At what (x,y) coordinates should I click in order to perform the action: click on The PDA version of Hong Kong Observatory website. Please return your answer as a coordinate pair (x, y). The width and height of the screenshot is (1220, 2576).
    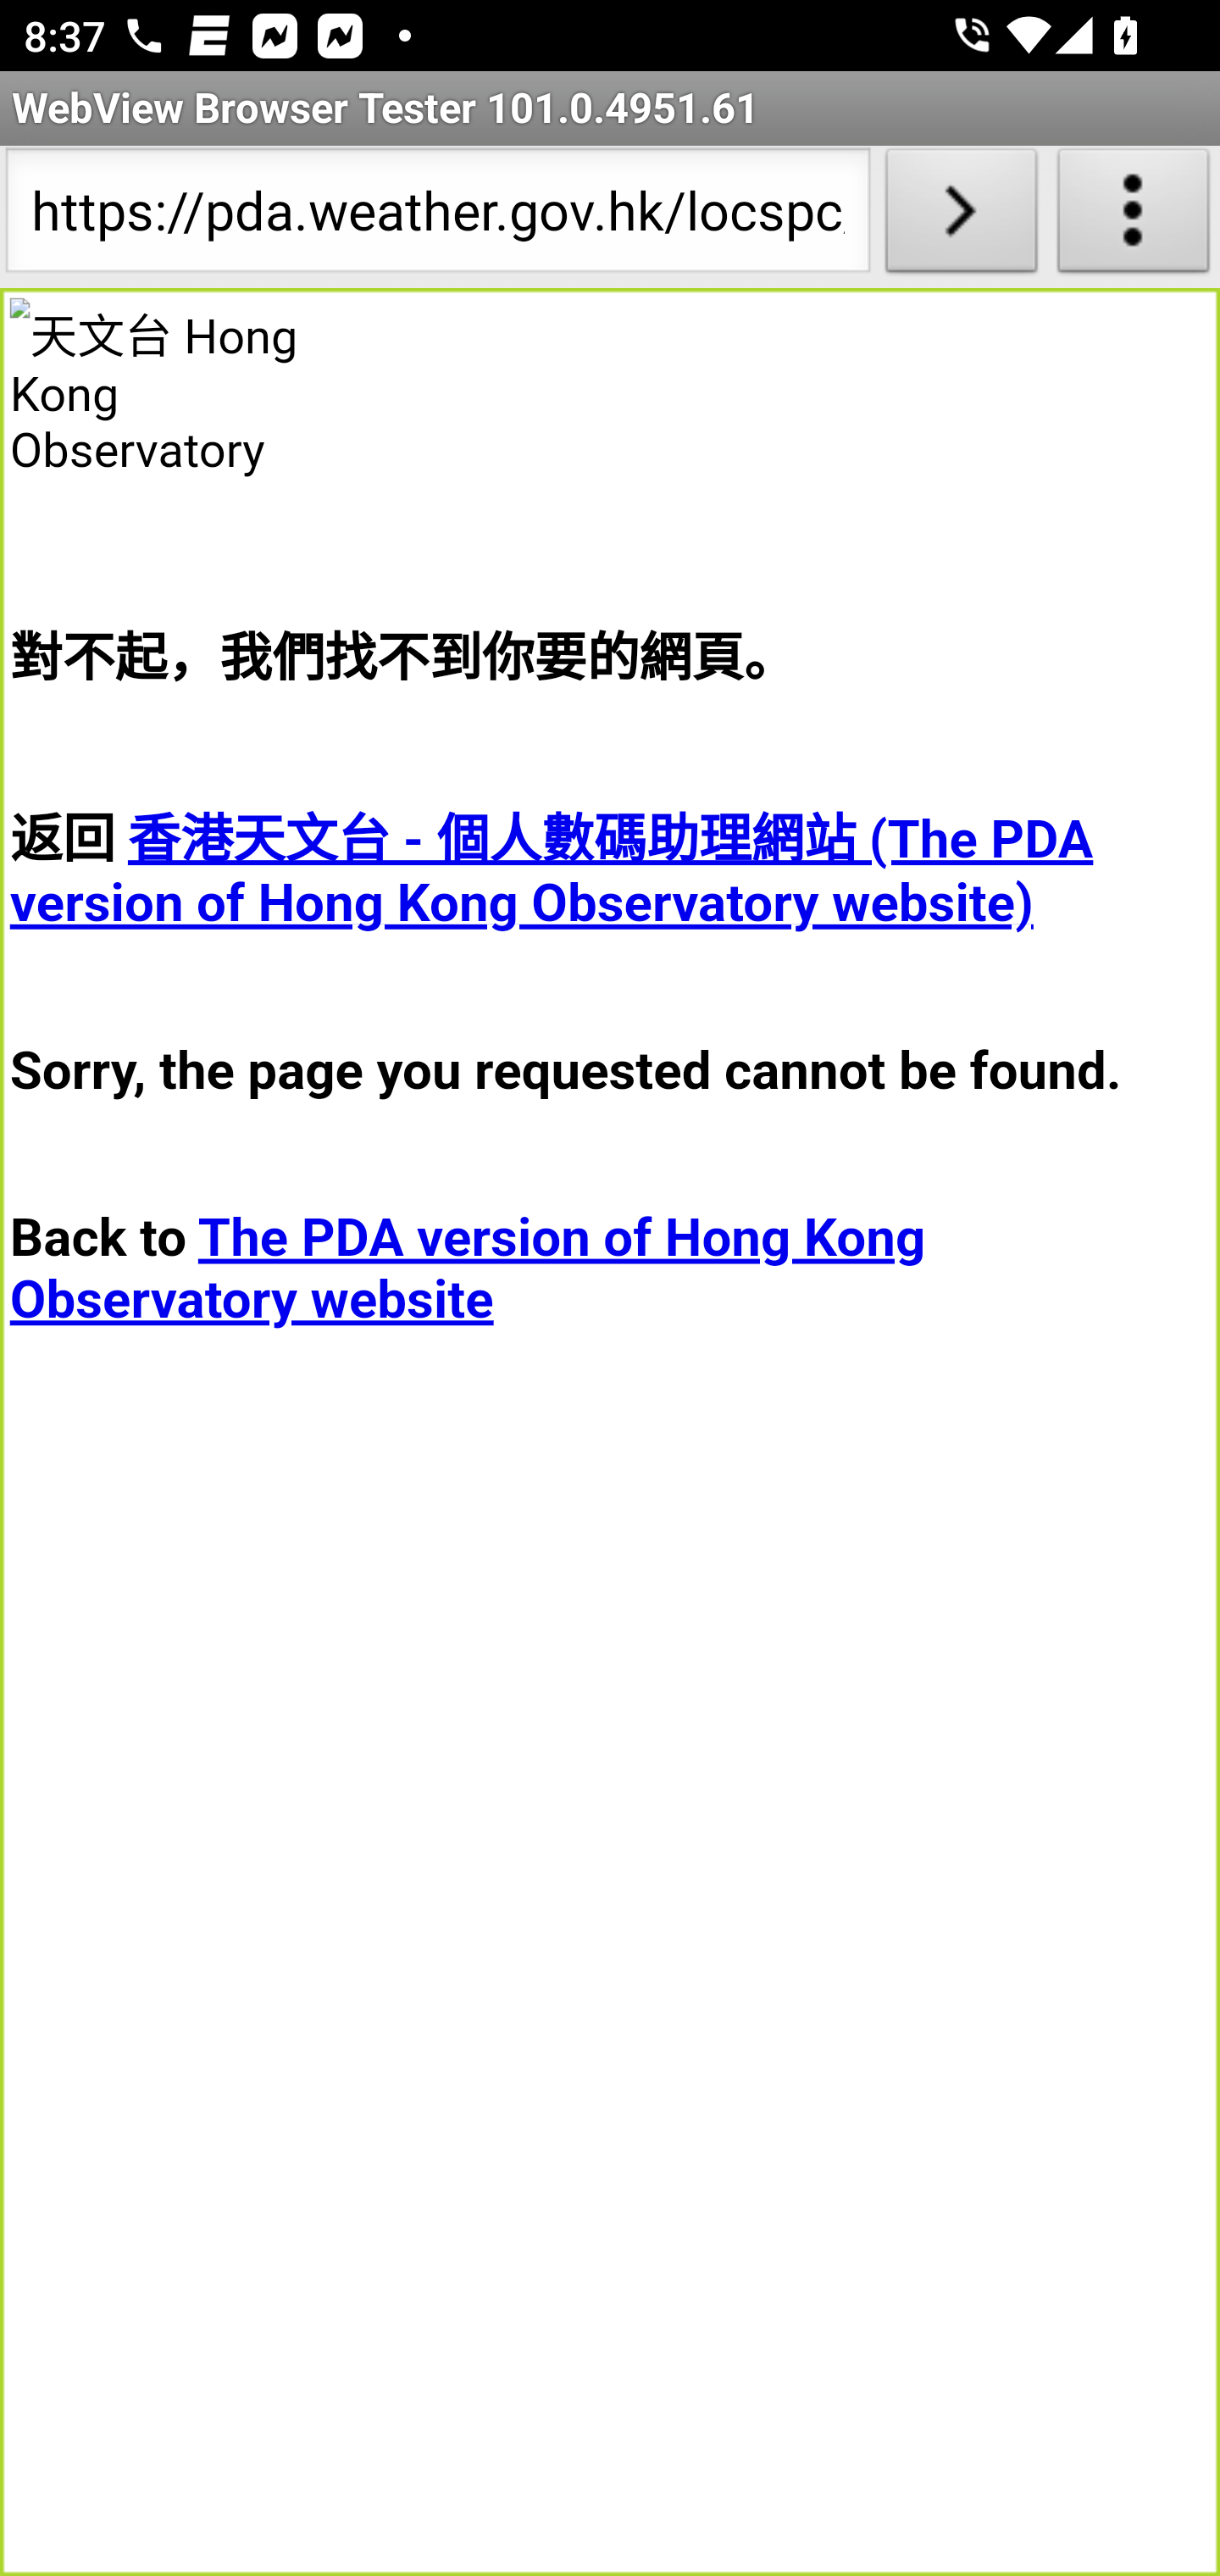
    Looking at the image, I should click on (468, 1268).